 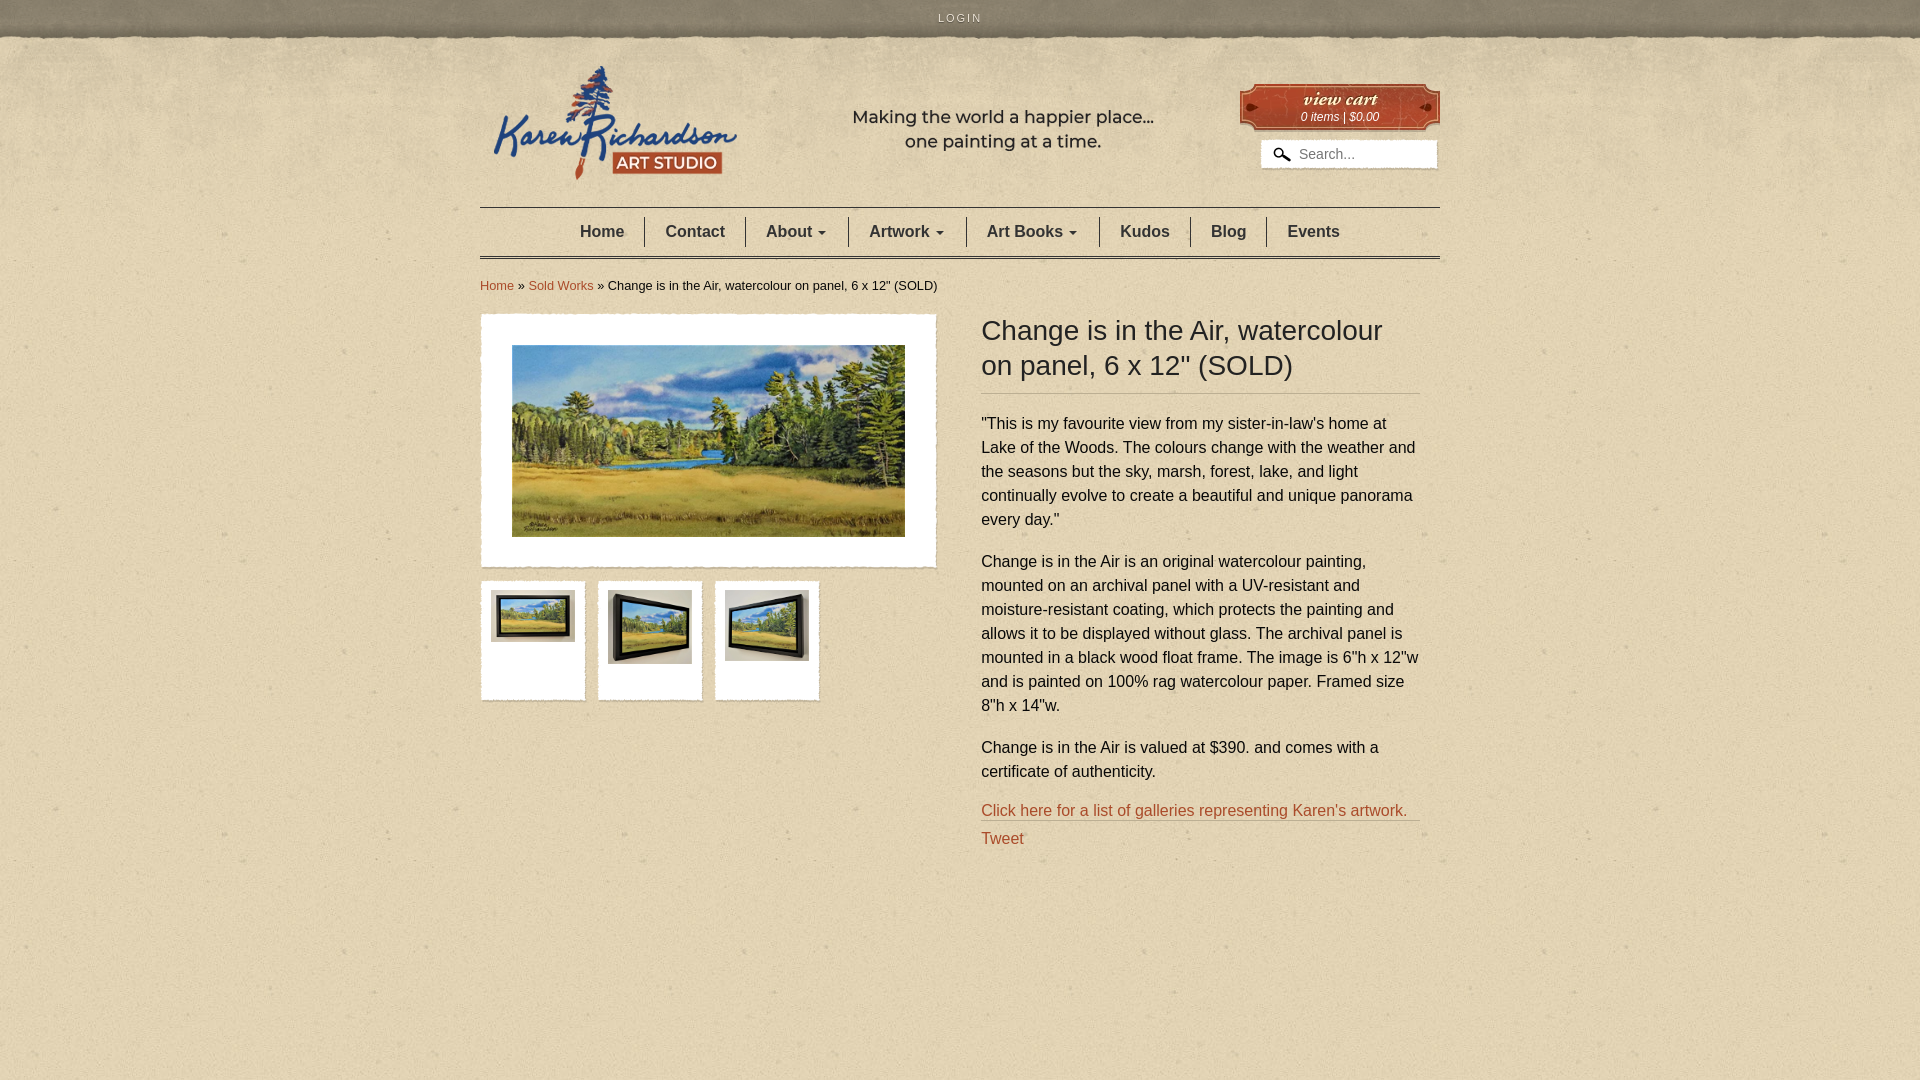 What do you see at coordinates (1032, 232) in the screenshot?
I see `Art Books` at bounding box center [1032, 232].